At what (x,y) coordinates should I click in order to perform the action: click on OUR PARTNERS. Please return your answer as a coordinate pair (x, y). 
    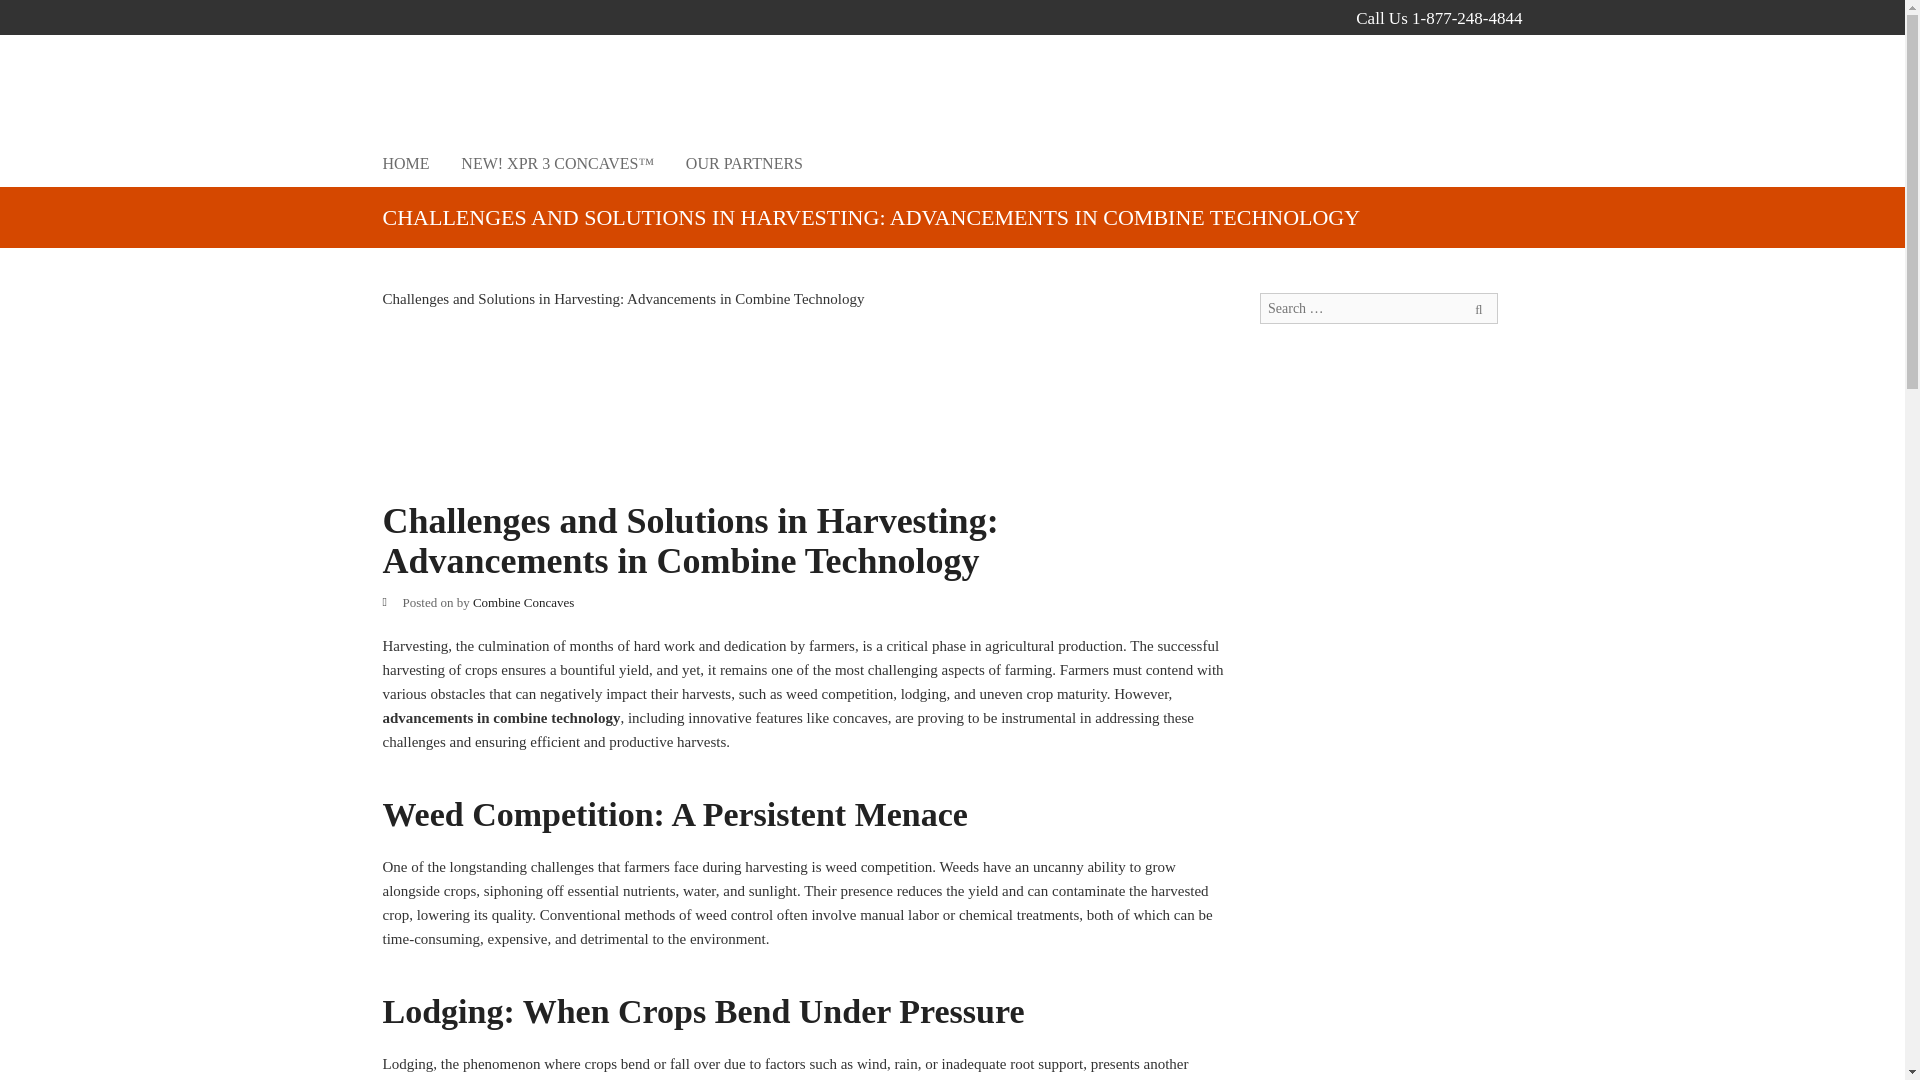
    Looking at the image, I should click on (744, 163).